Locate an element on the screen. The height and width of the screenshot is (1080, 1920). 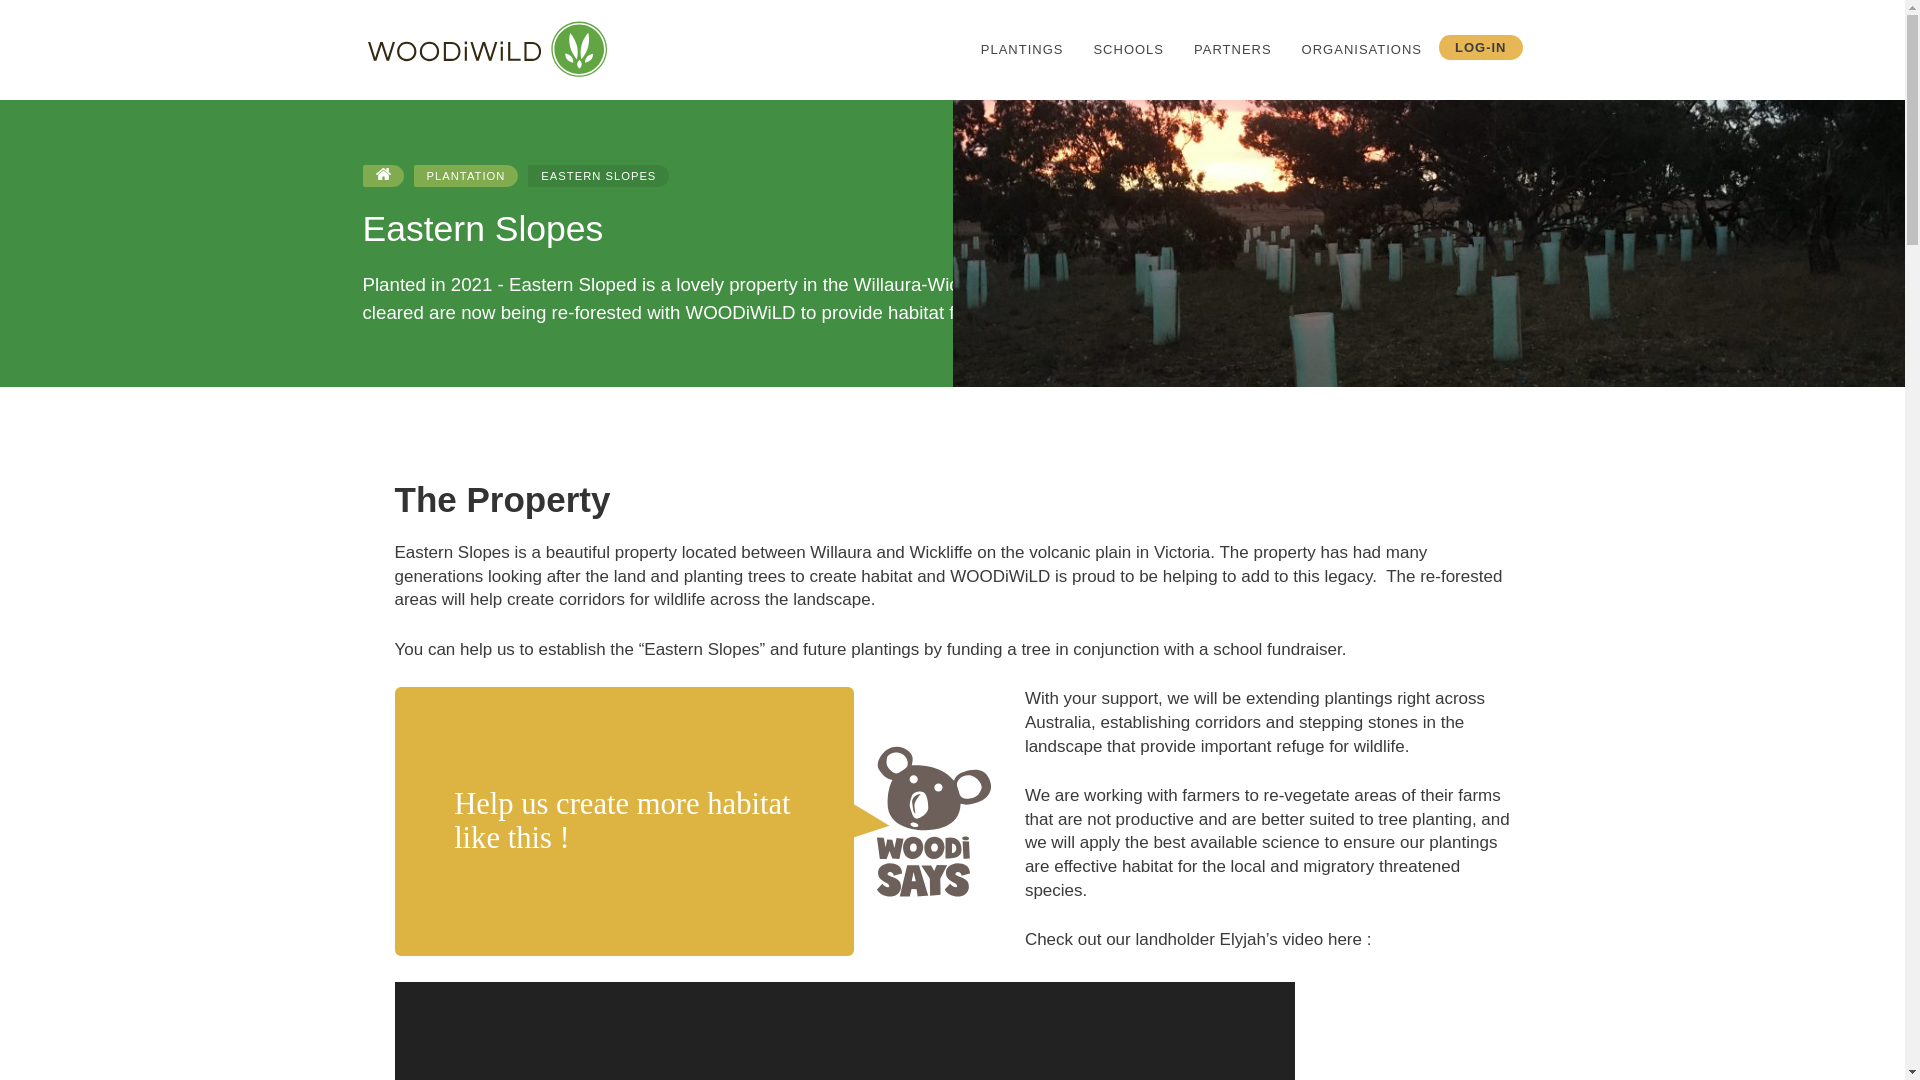
SCHOOLS is located at coordinates (1128, 49).